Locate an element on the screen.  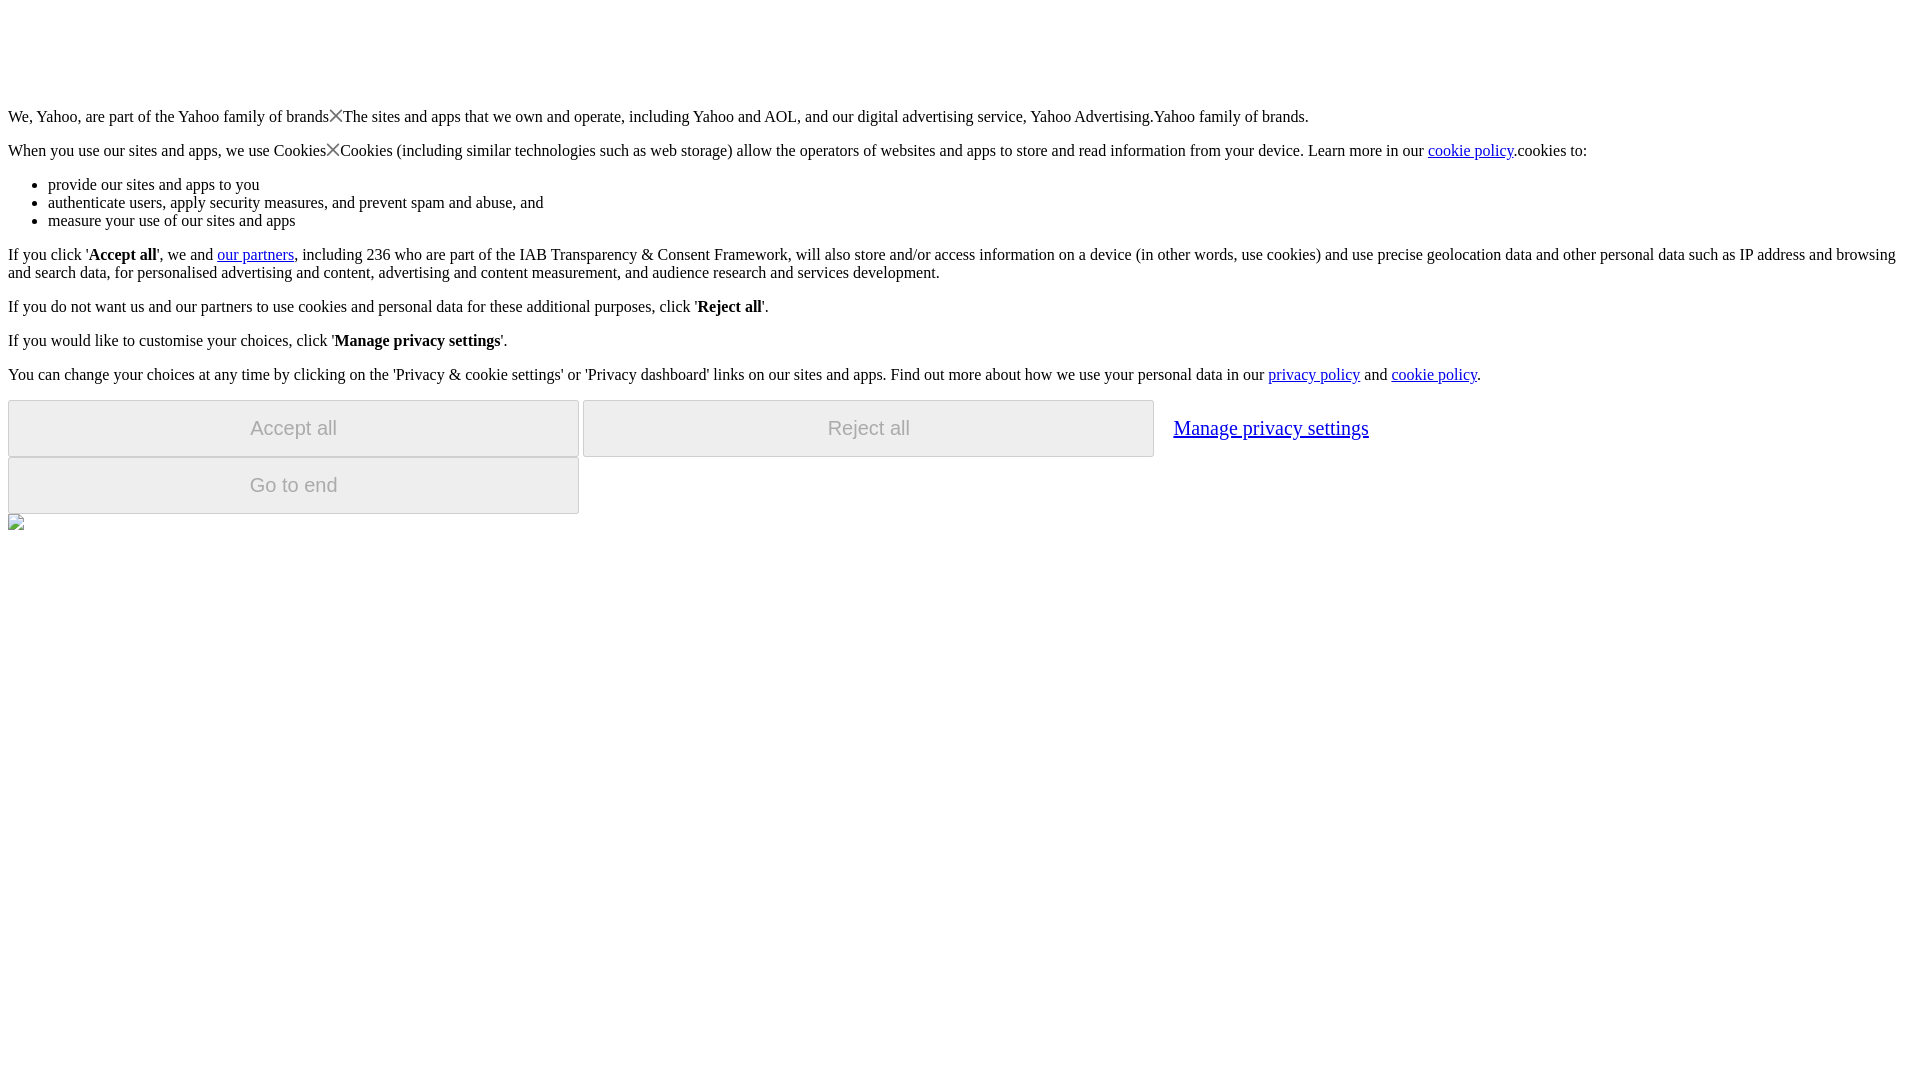
cookie policy is located at coordinates (1433, 374).